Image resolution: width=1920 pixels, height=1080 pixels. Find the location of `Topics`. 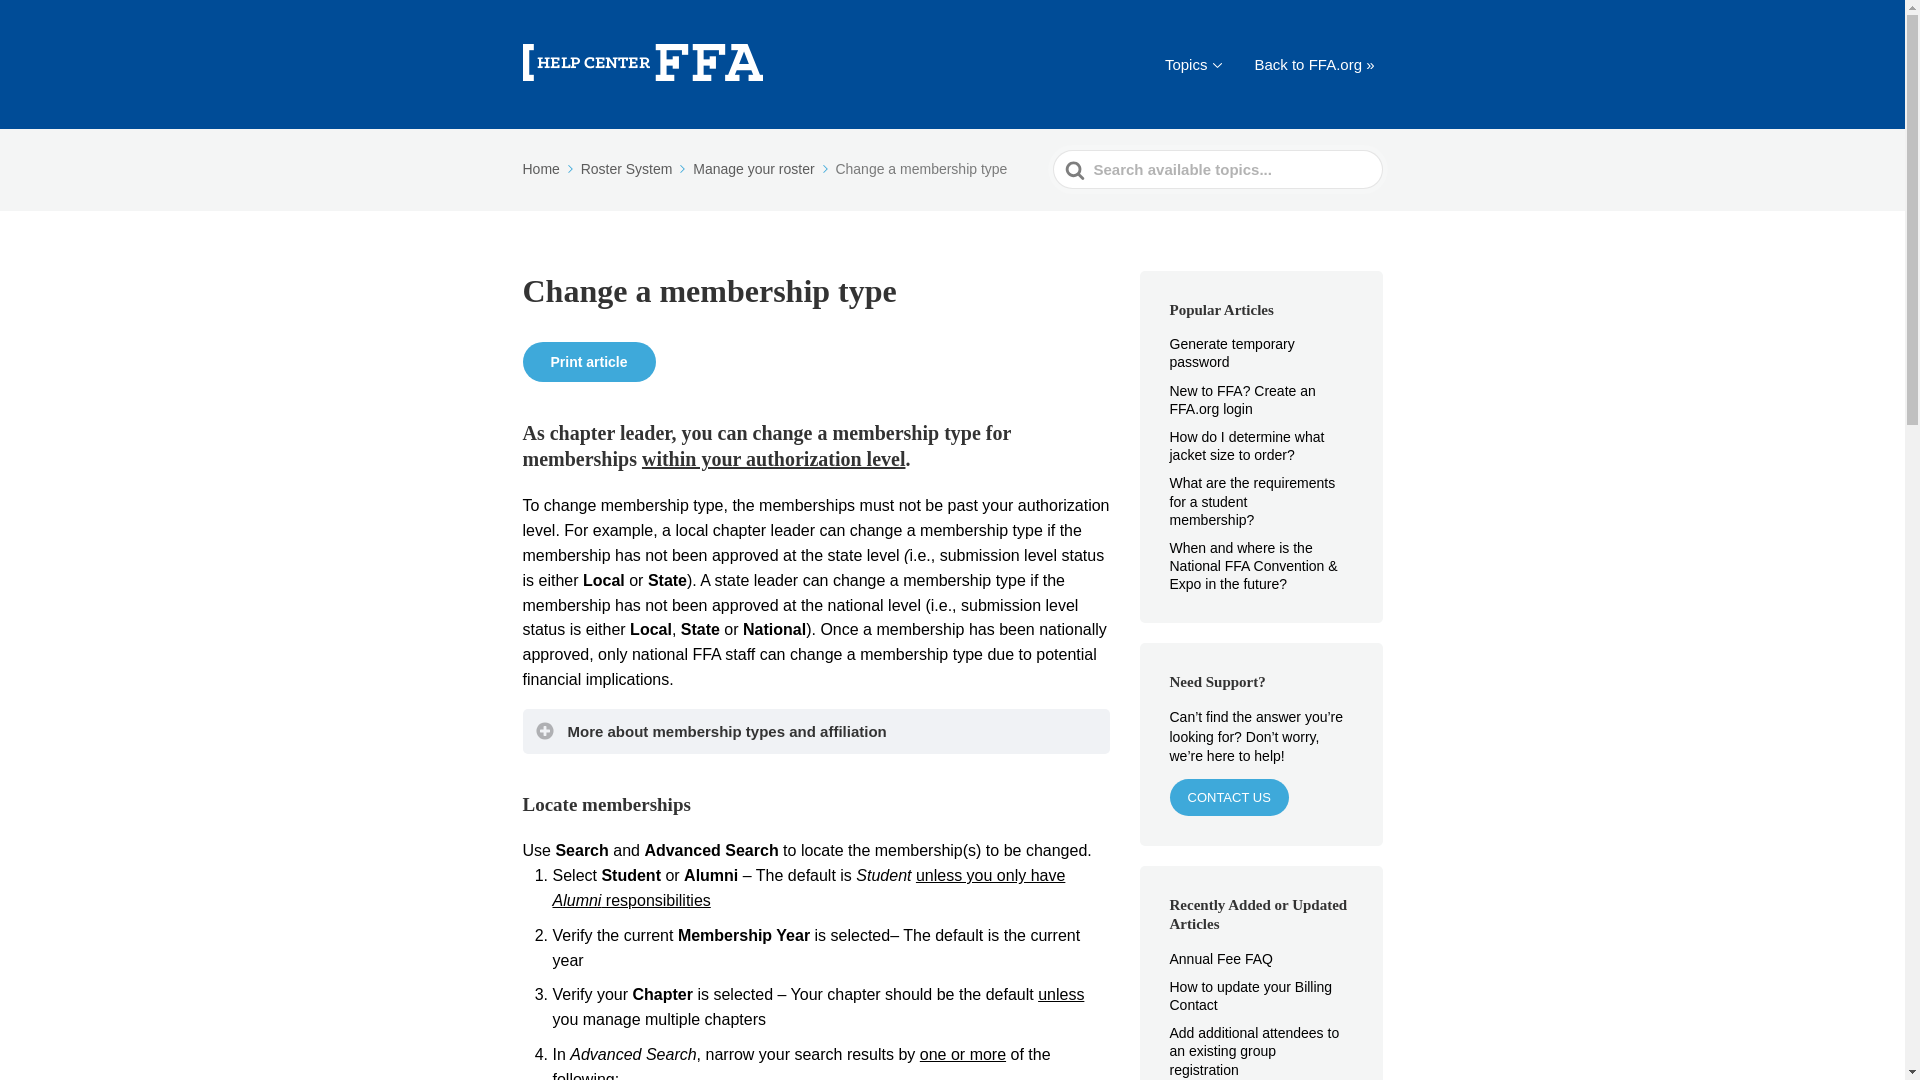

Topics is located at coordinates (1194, 64).